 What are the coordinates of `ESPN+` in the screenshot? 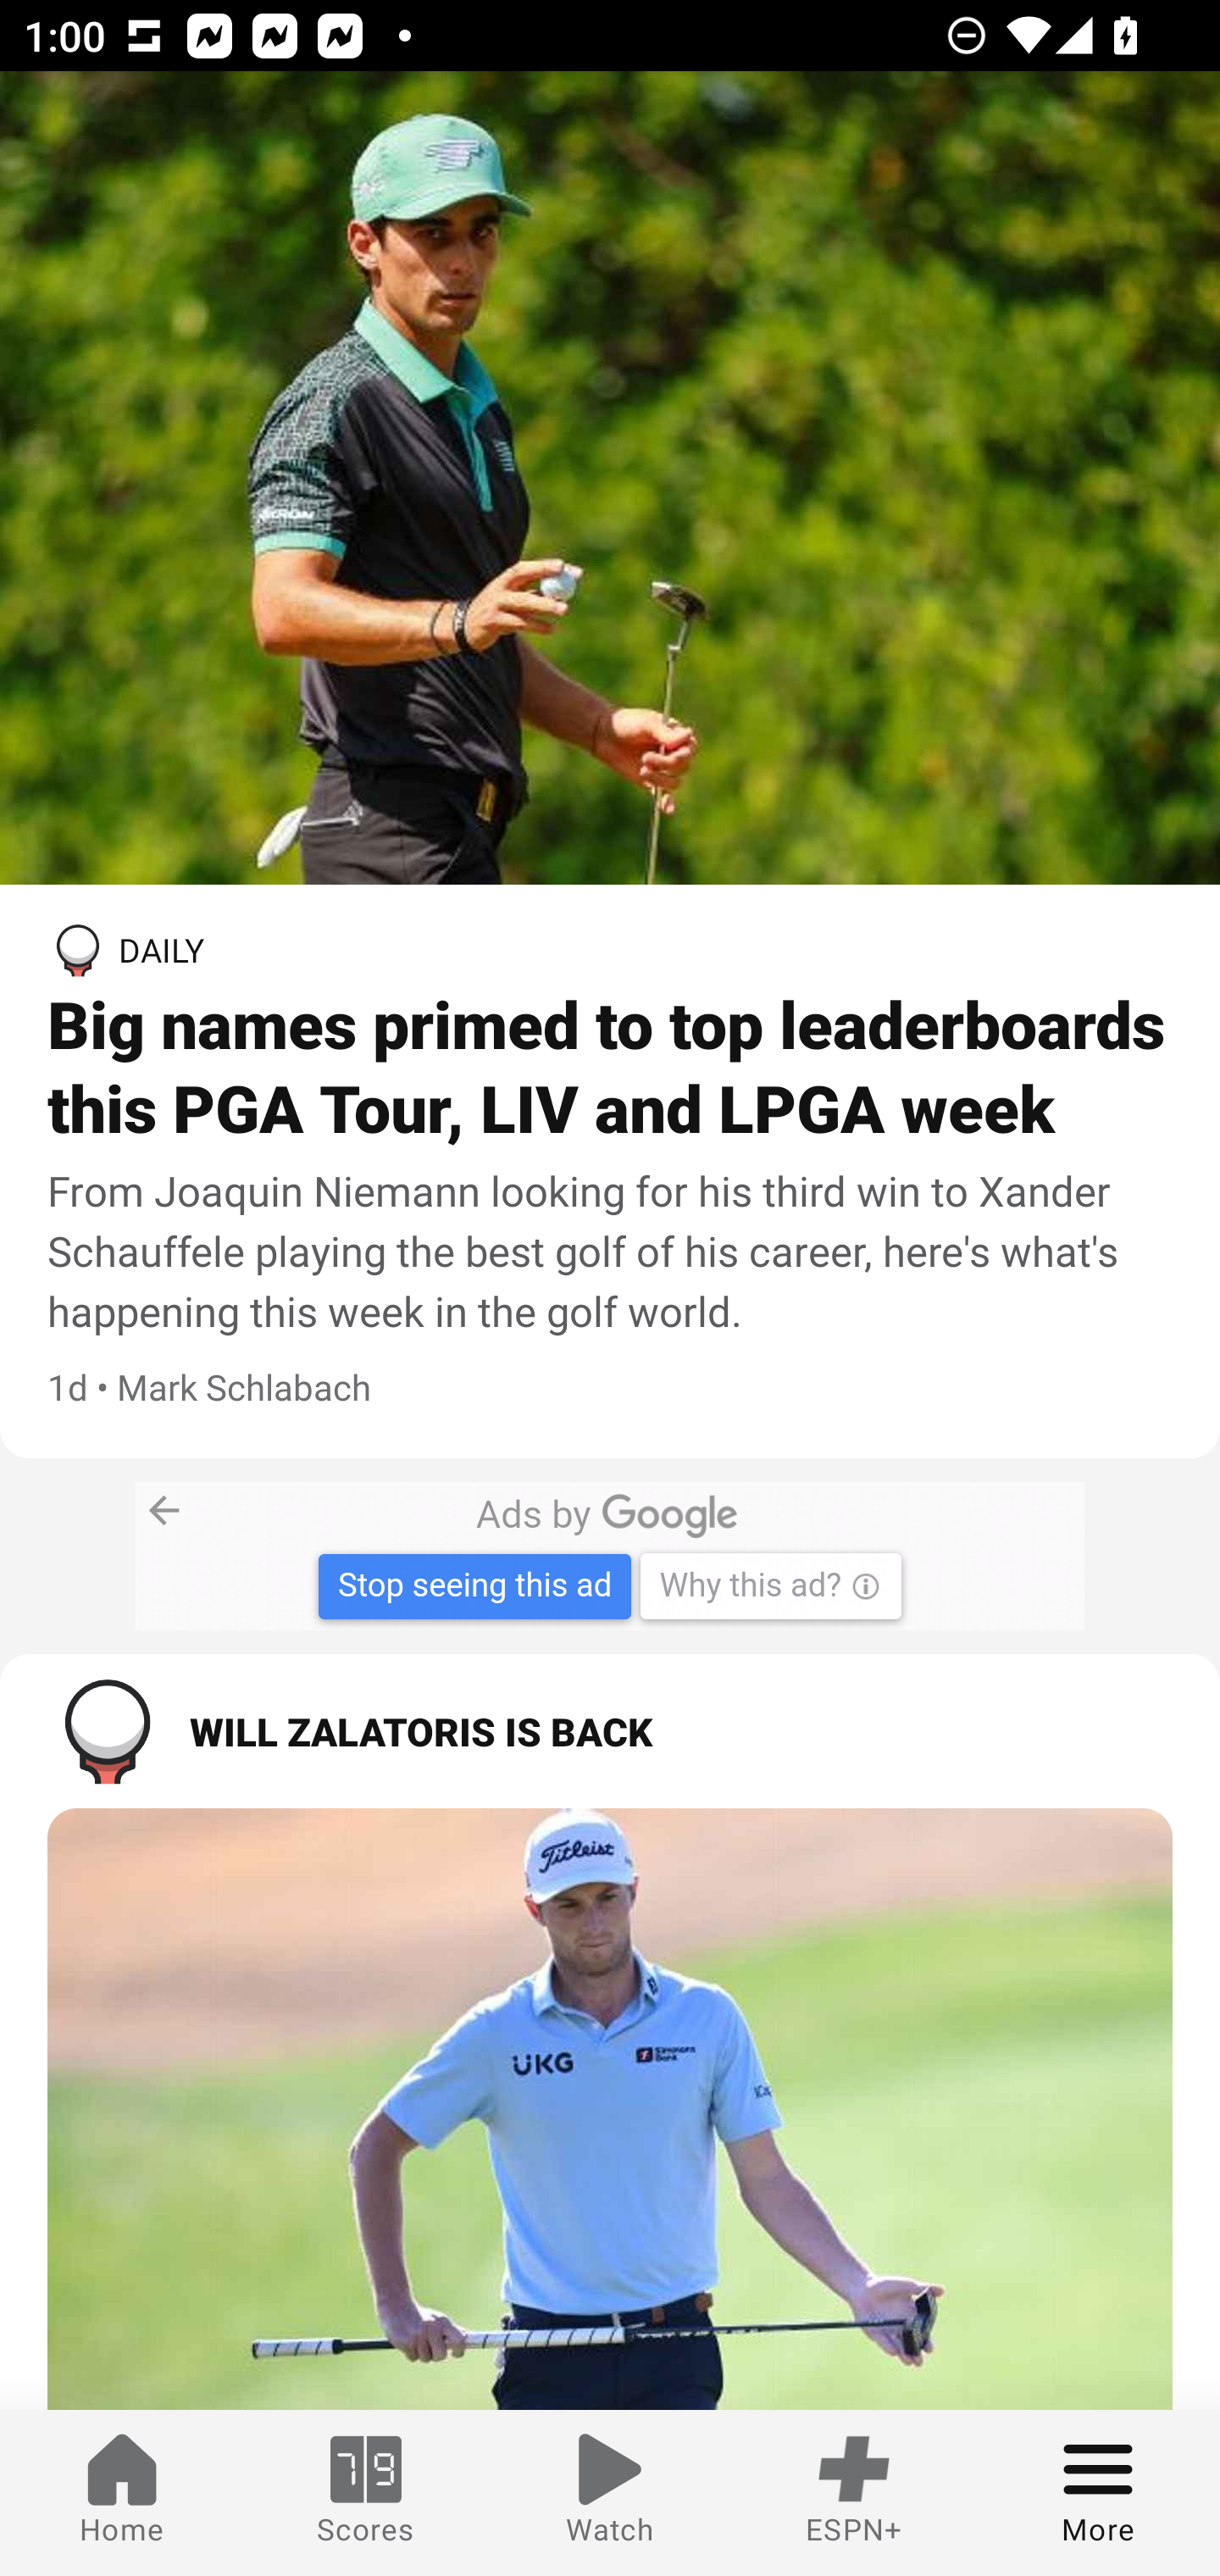 It's located at (854, 2493).